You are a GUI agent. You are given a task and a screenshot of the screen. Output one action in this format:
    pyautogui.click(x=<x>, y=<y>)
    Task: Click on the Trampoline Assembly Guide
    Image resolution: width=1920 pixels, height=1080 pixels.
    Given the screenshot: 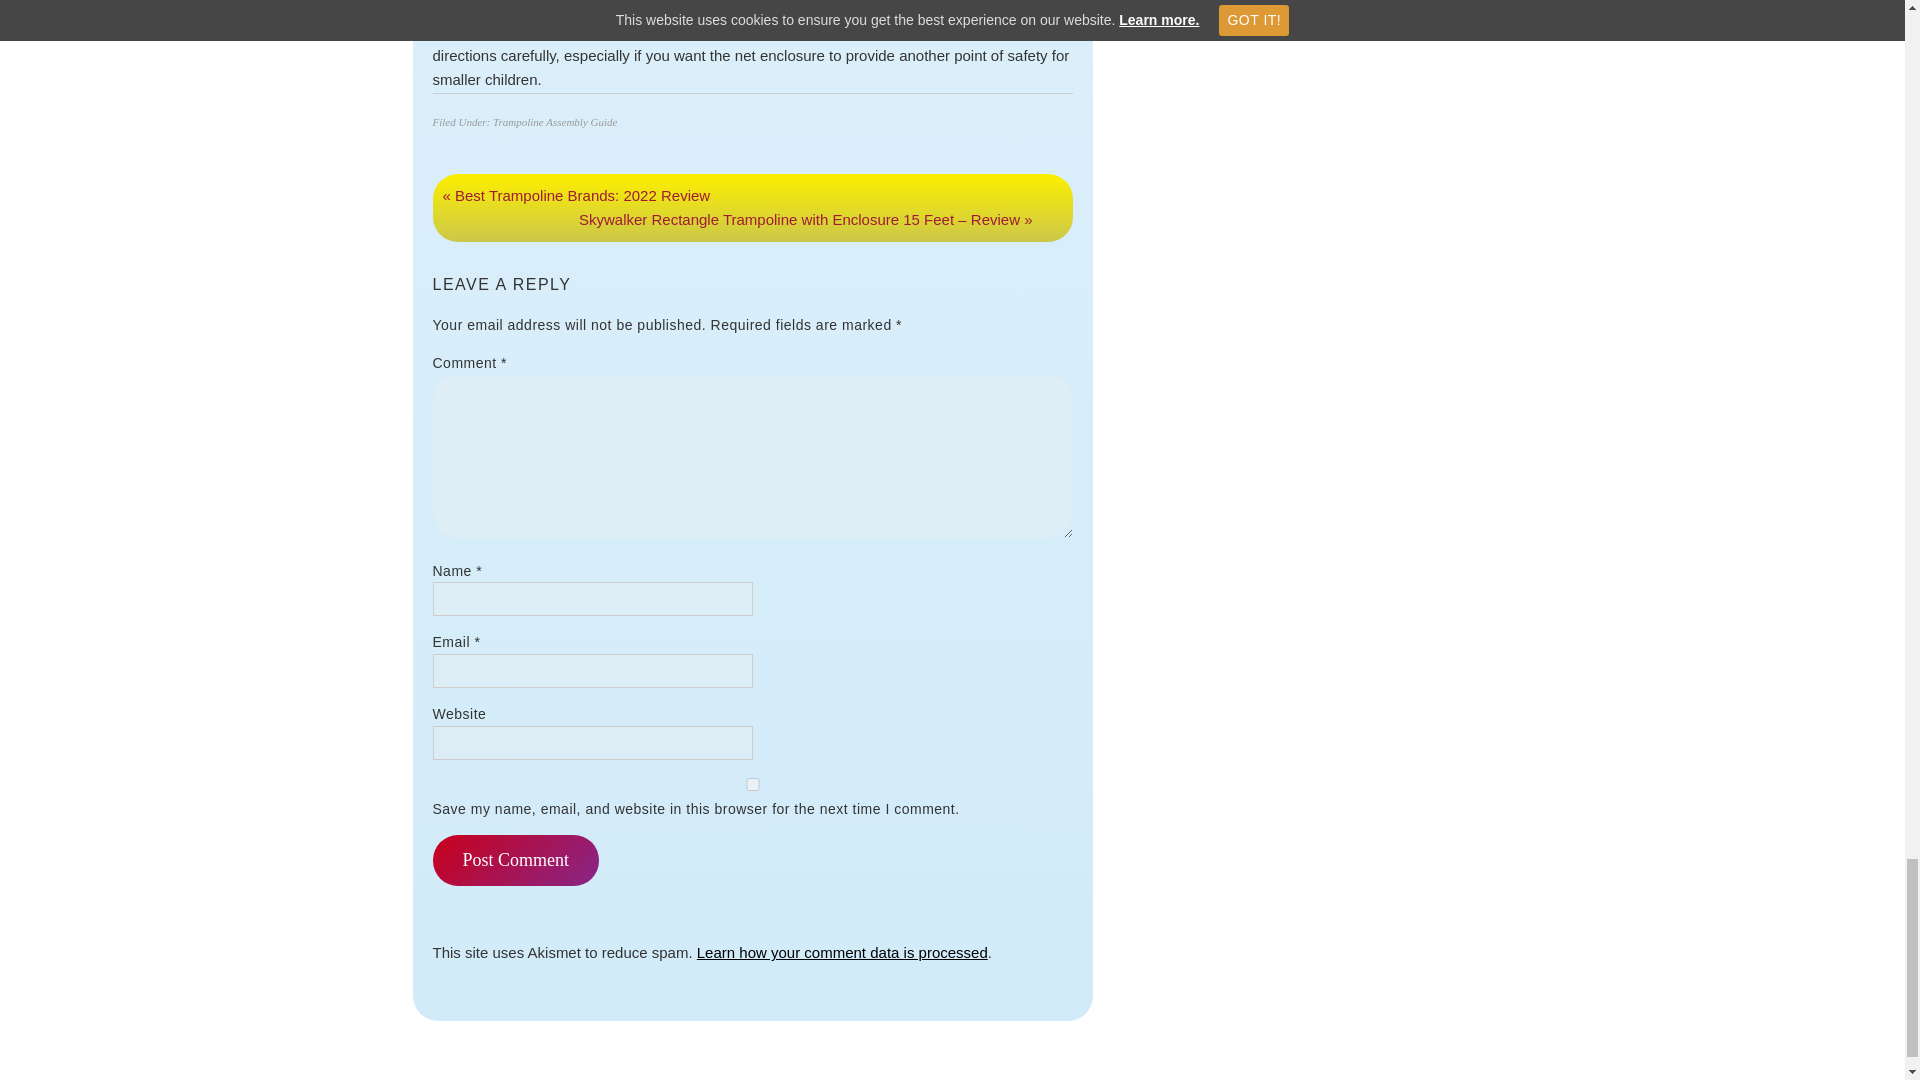 What is the action you would take?
    pyautogui.click(x=554, y=122)
    